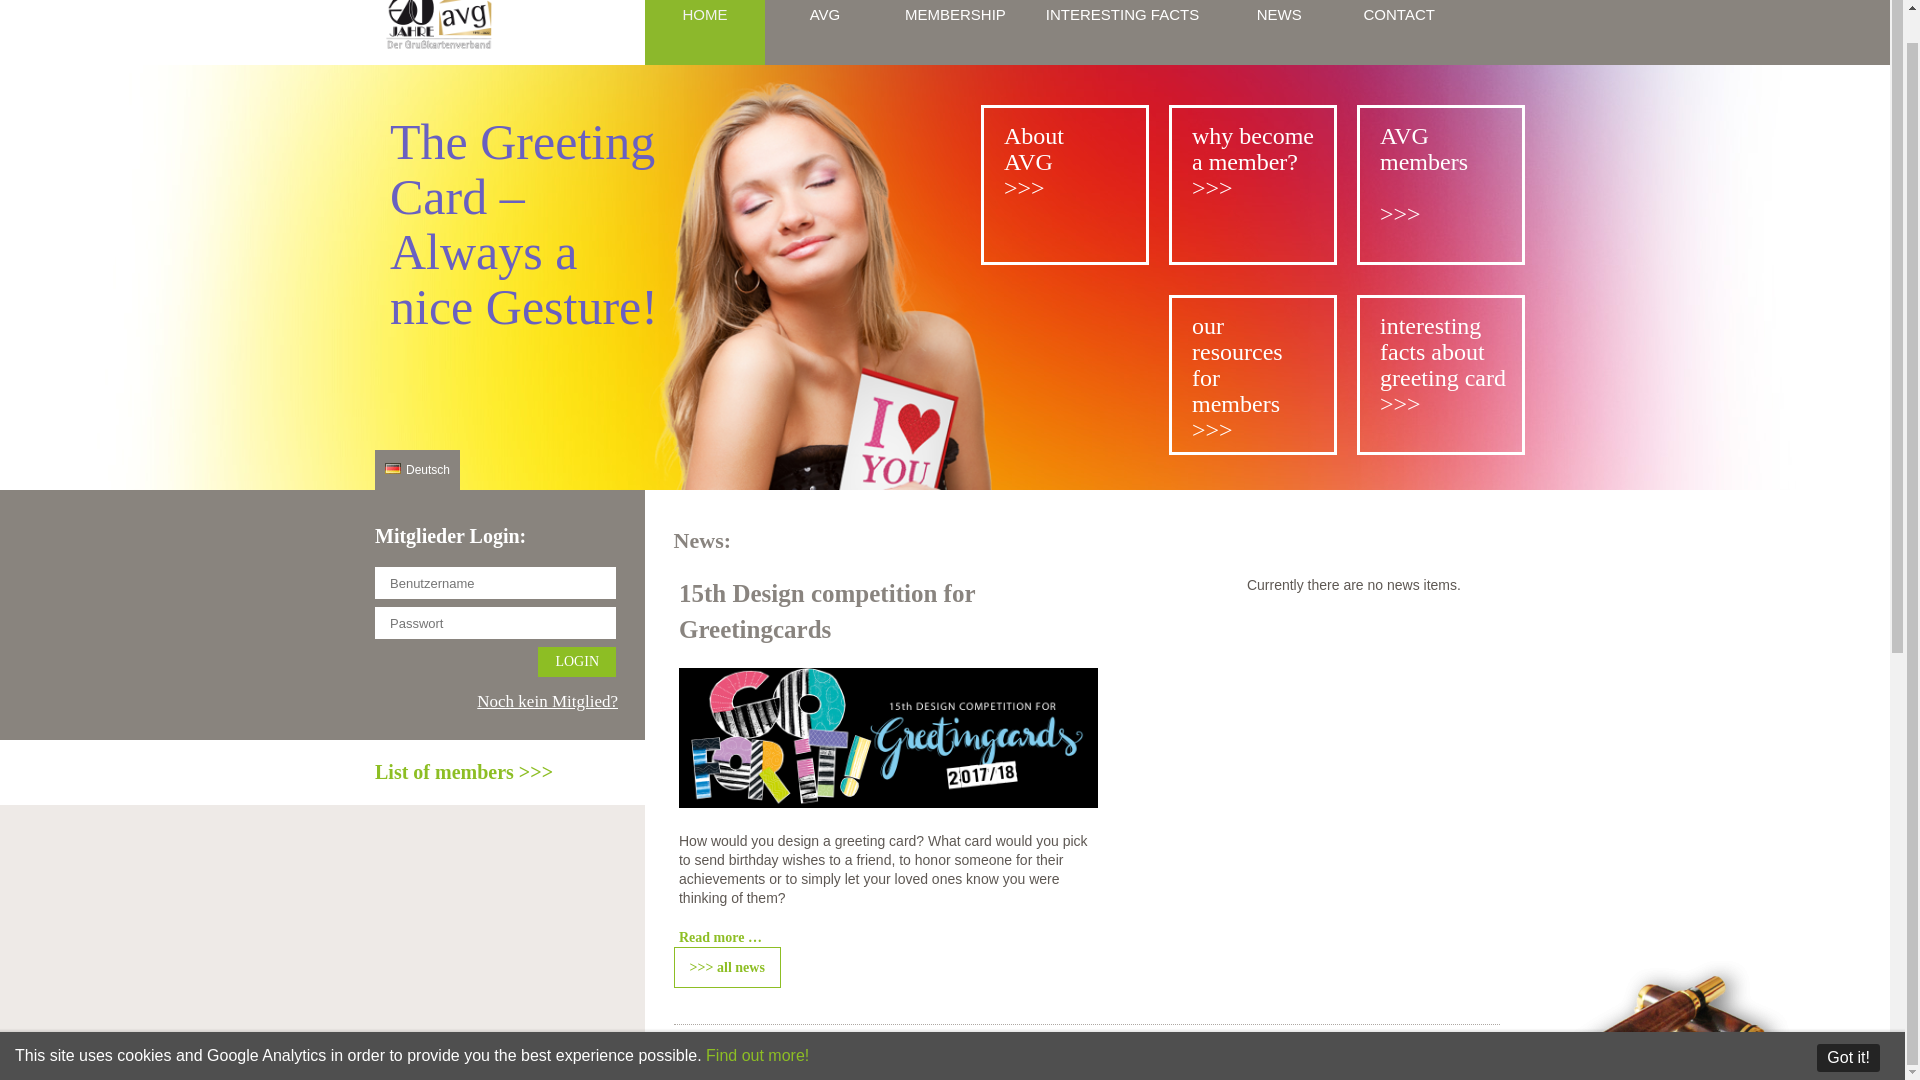 This screenshot has width=1920, height=1080. What do you see at coordinates (1278, 32) in the screenshot?
I see `NEWS` at bounding box center [1278, 32].